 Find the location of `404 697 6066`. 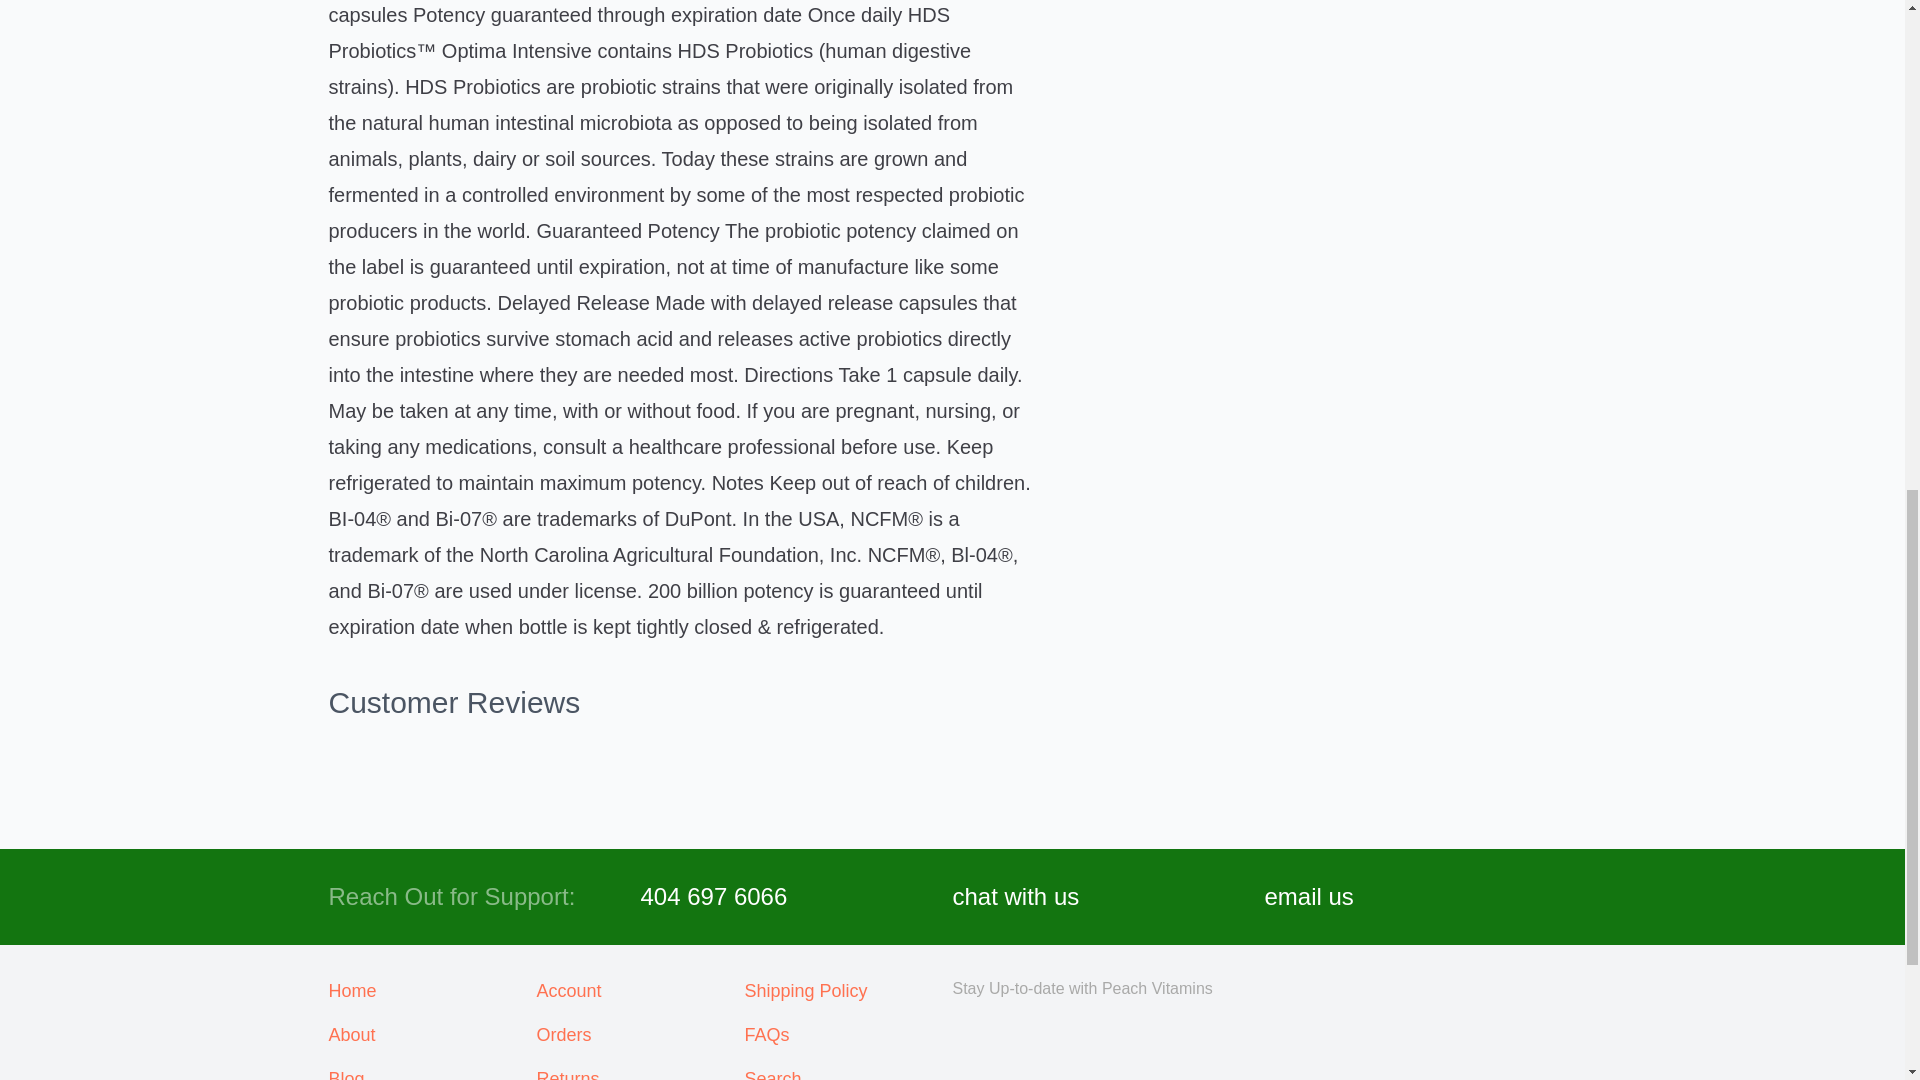

404 697 6066 is located at coordinates (713, 896).